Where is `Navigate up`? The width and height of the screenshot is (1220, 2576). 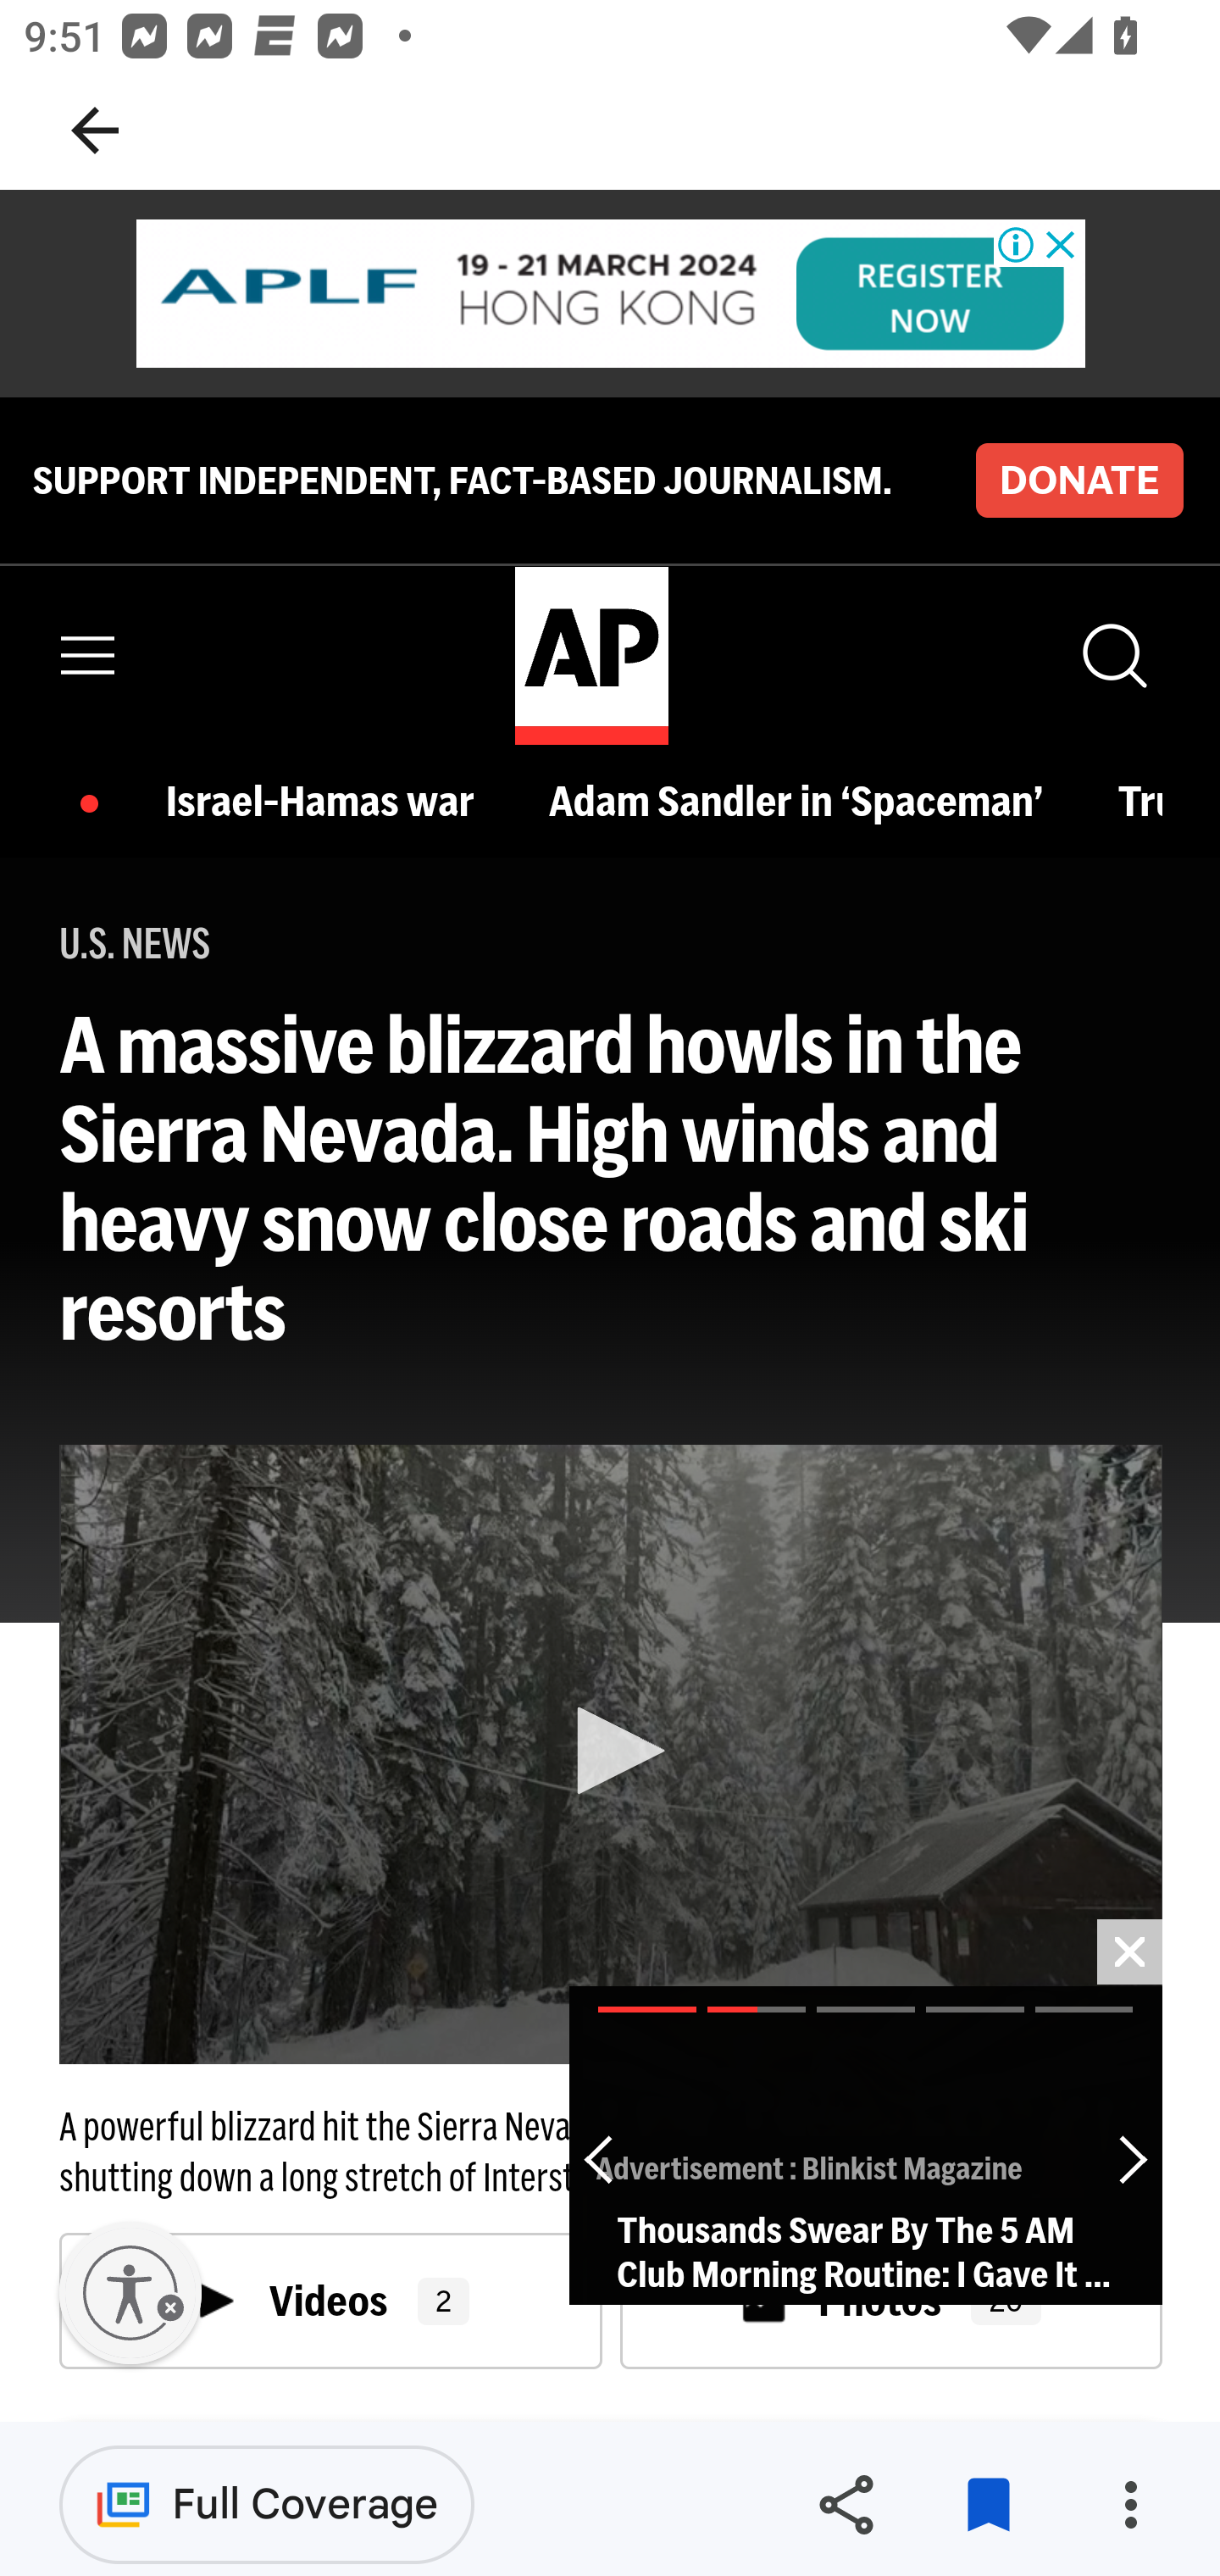 Navigate up is located at coordinates (95, 130).